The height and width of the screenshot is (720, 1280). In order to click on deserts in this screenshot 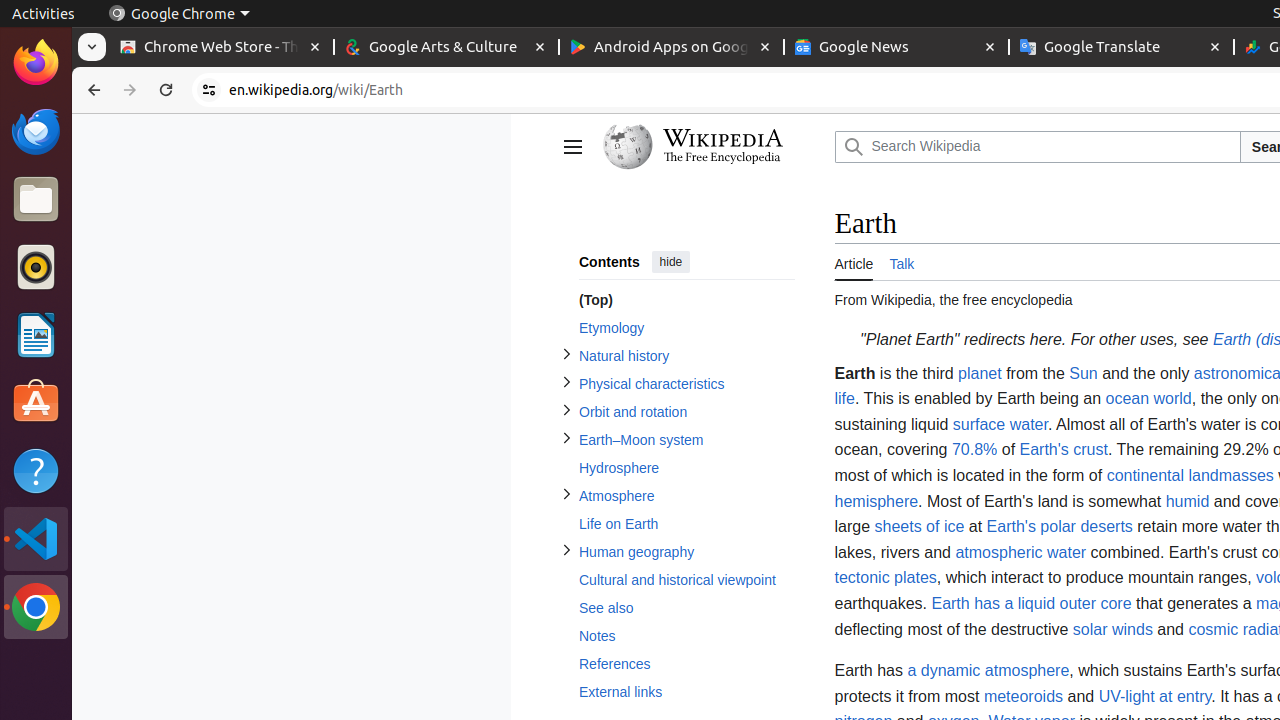, I will do `click(1106, 527)`.